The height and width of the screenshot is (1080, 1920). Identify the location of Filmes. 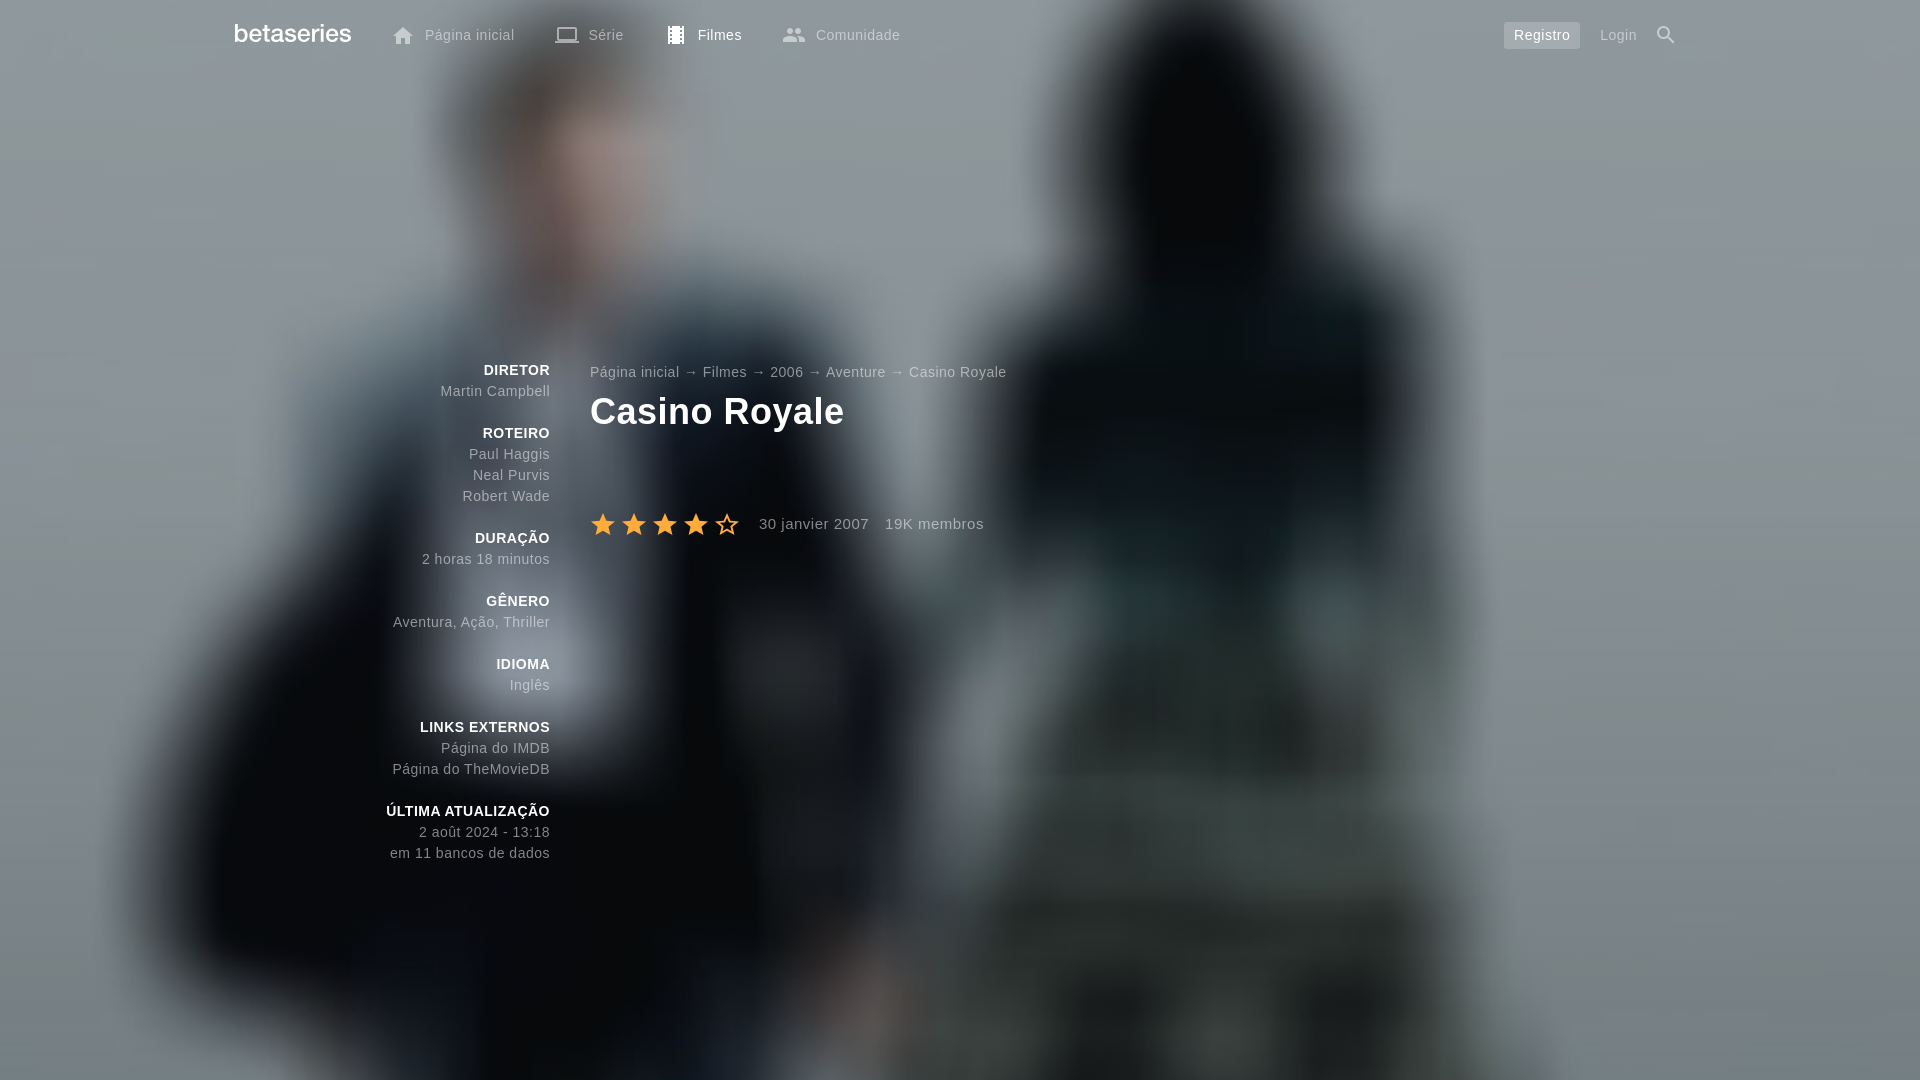
(724, 372).